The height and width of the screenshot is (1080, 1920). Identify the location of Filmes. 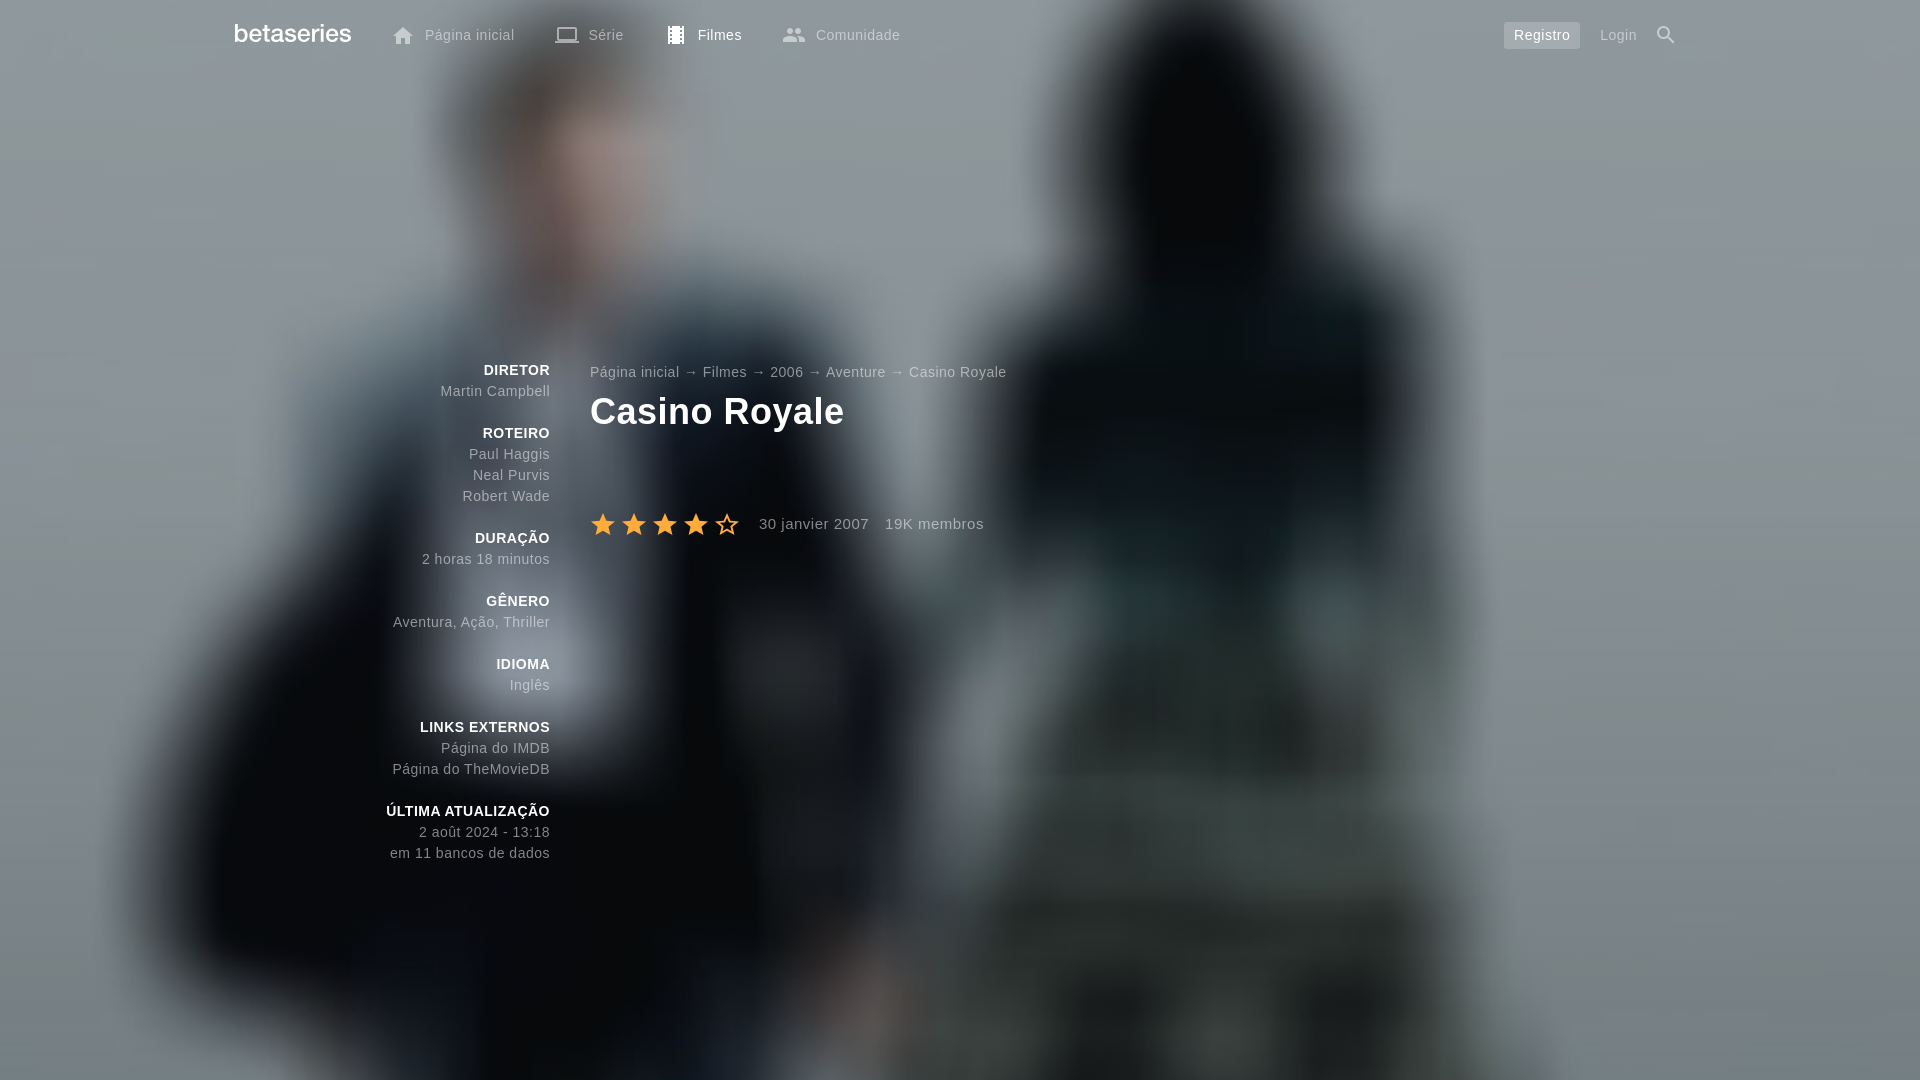
(724, 372).